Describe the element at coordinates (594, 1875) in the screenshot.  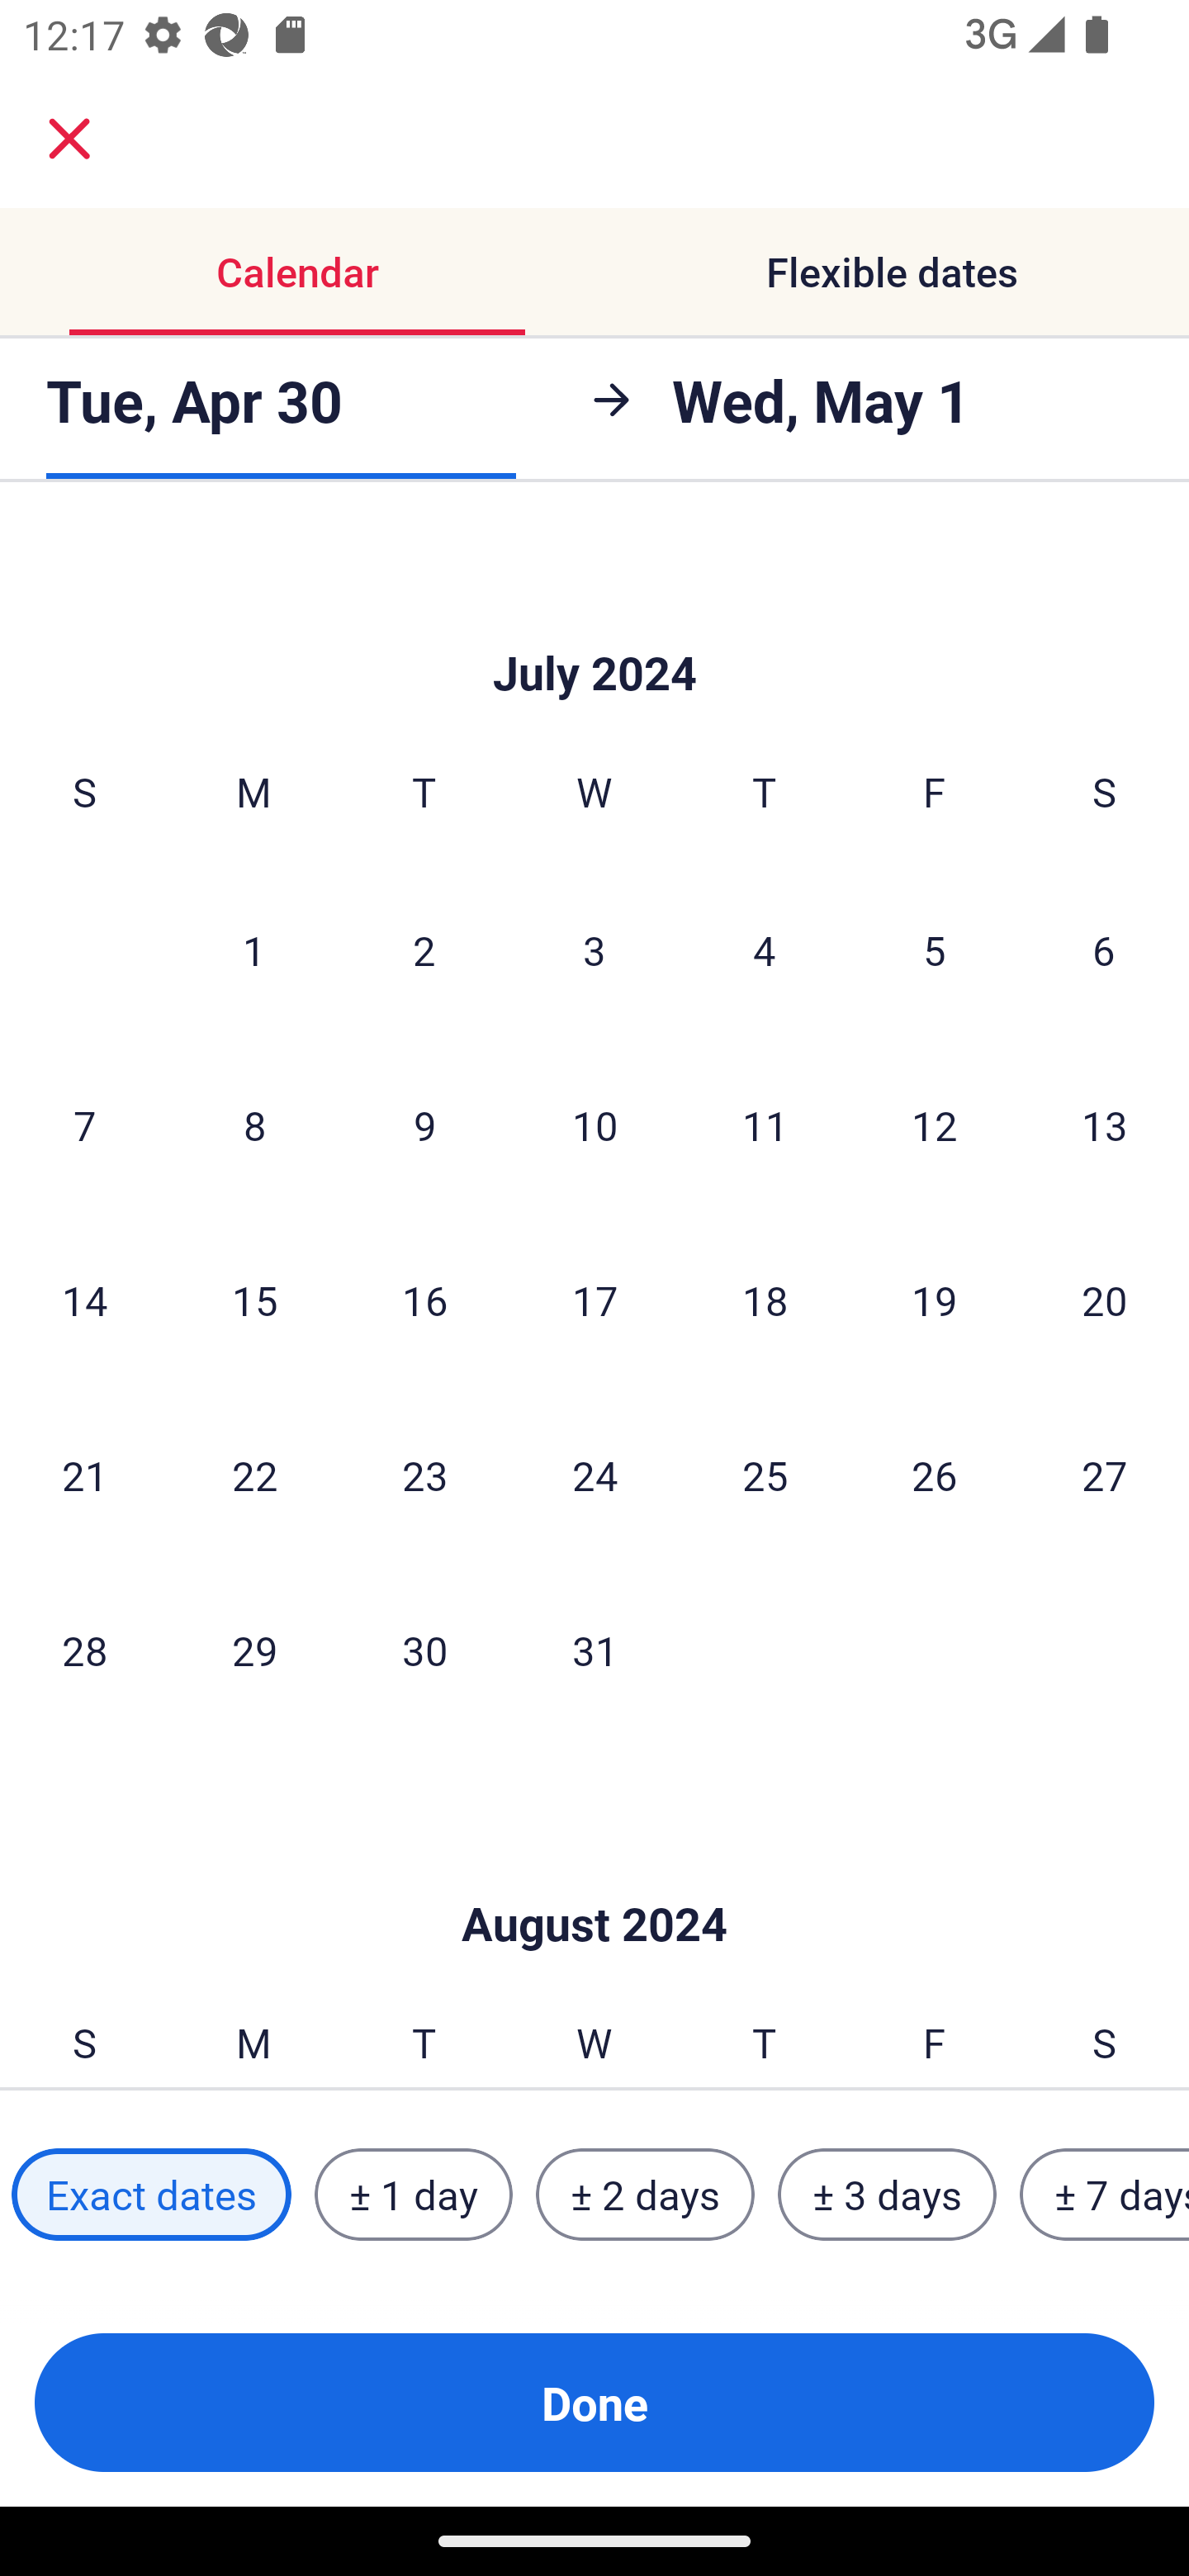
I see `Skip to Done` at that location.